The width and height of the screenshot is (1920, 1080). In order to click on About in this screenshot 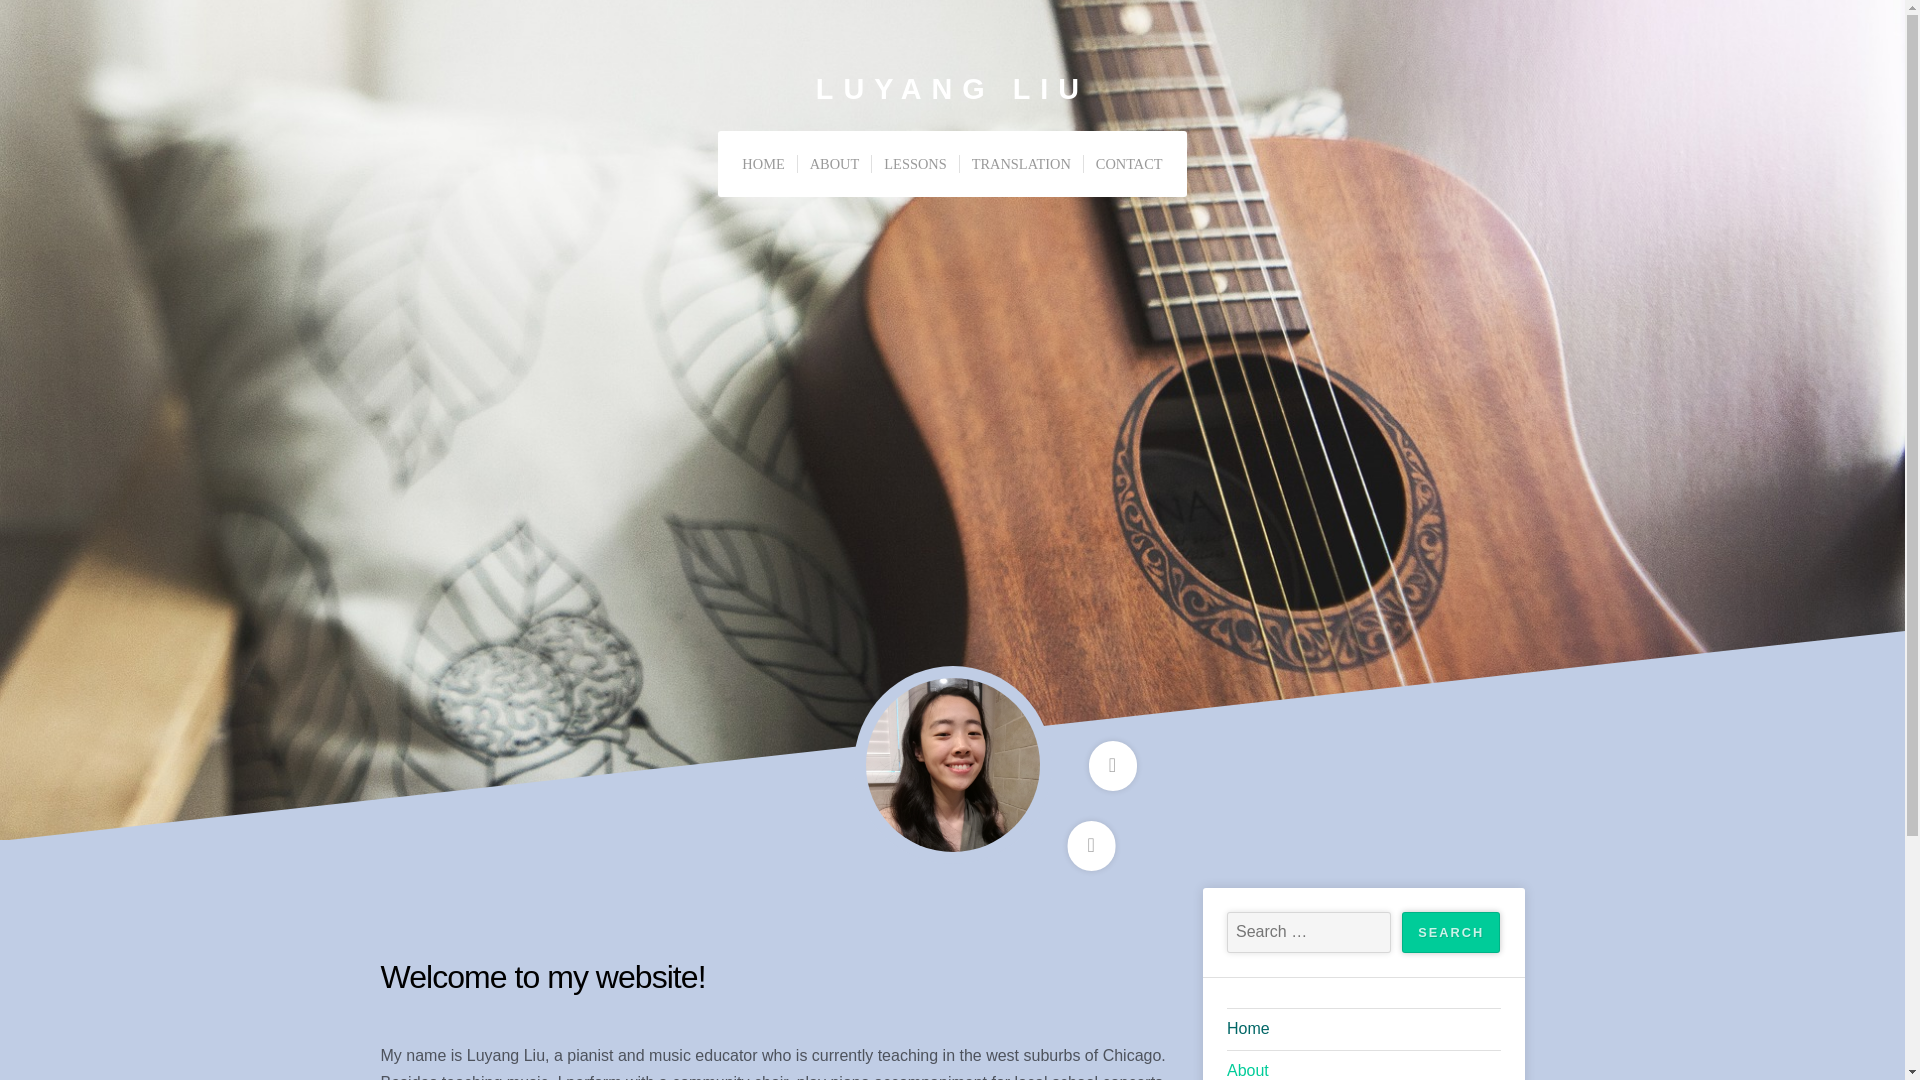, I will do `click(1364, 1068)`.